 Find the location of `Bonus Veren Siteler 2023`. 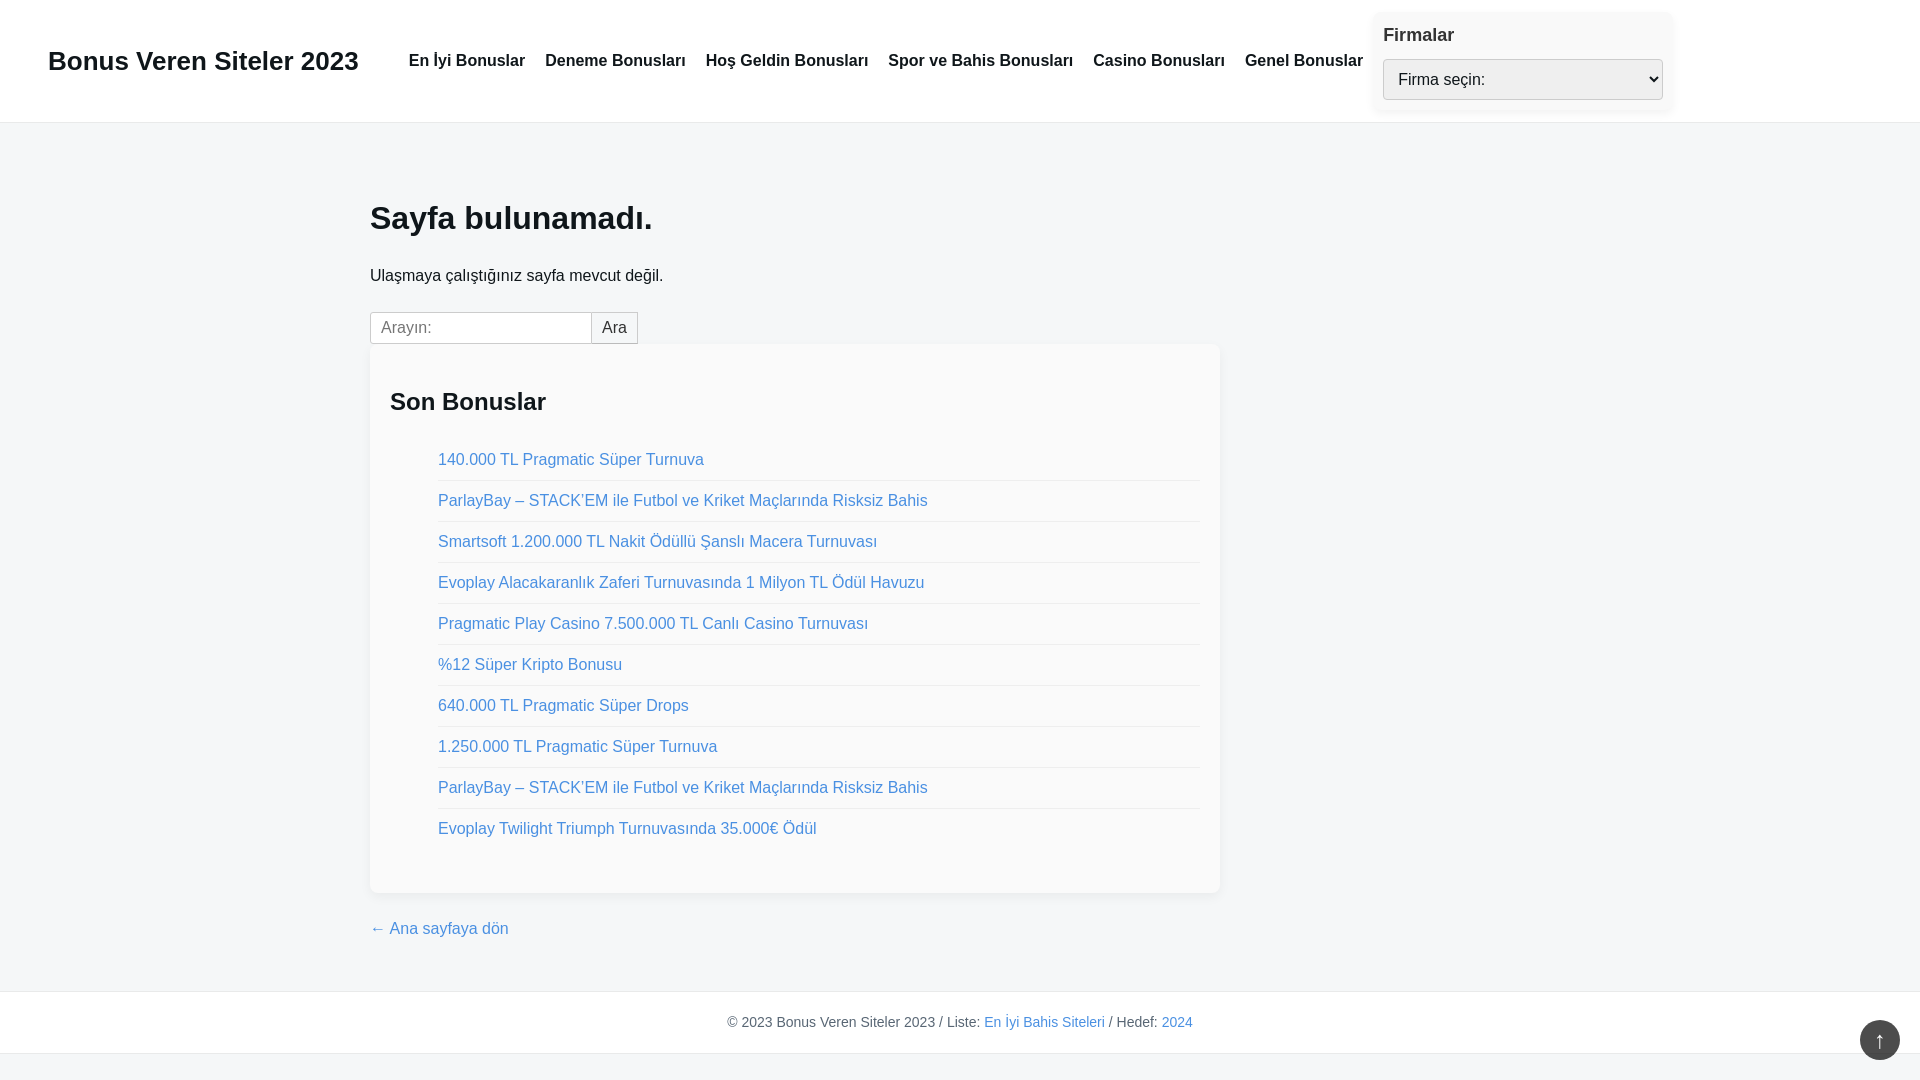

Bonus Veren Siteler 2023 is located at coordinates (204, 61).